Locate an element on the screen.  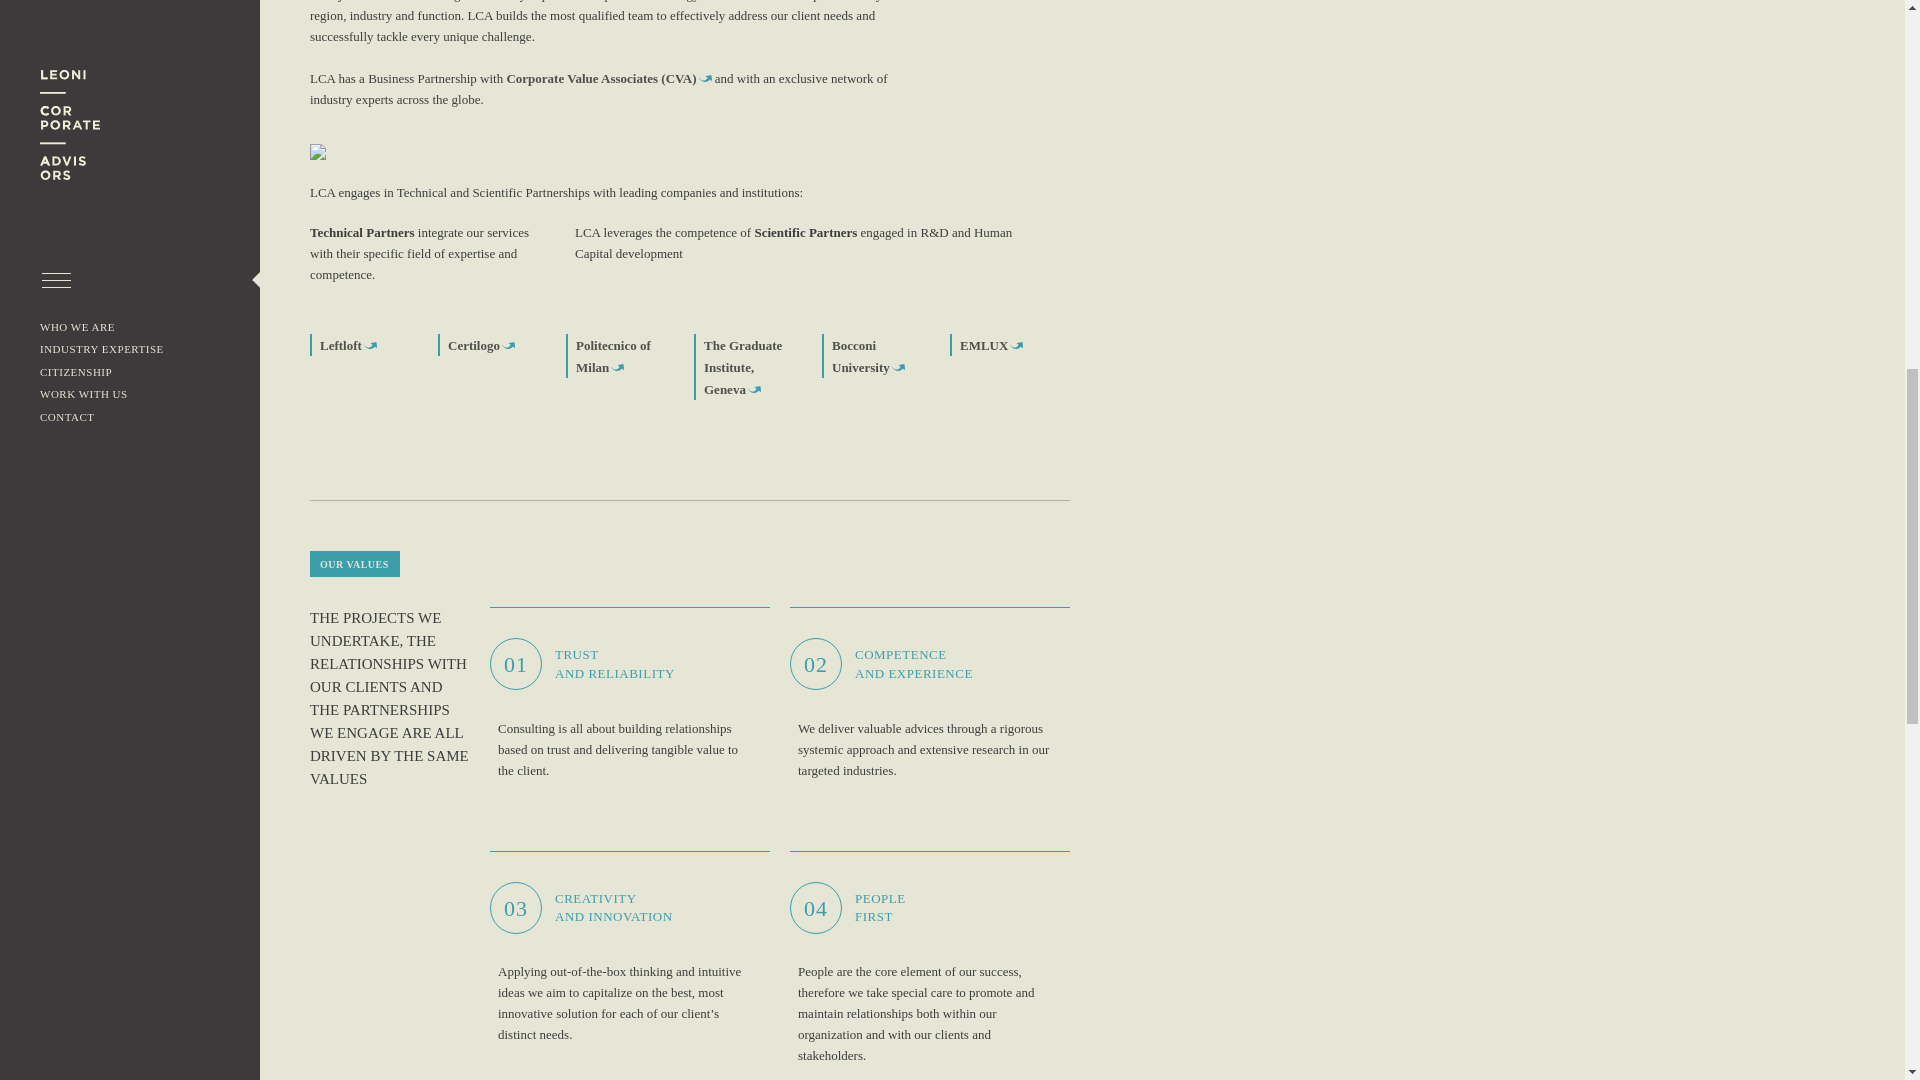
Politecnico of Milan is located at coordinates (613, 356).